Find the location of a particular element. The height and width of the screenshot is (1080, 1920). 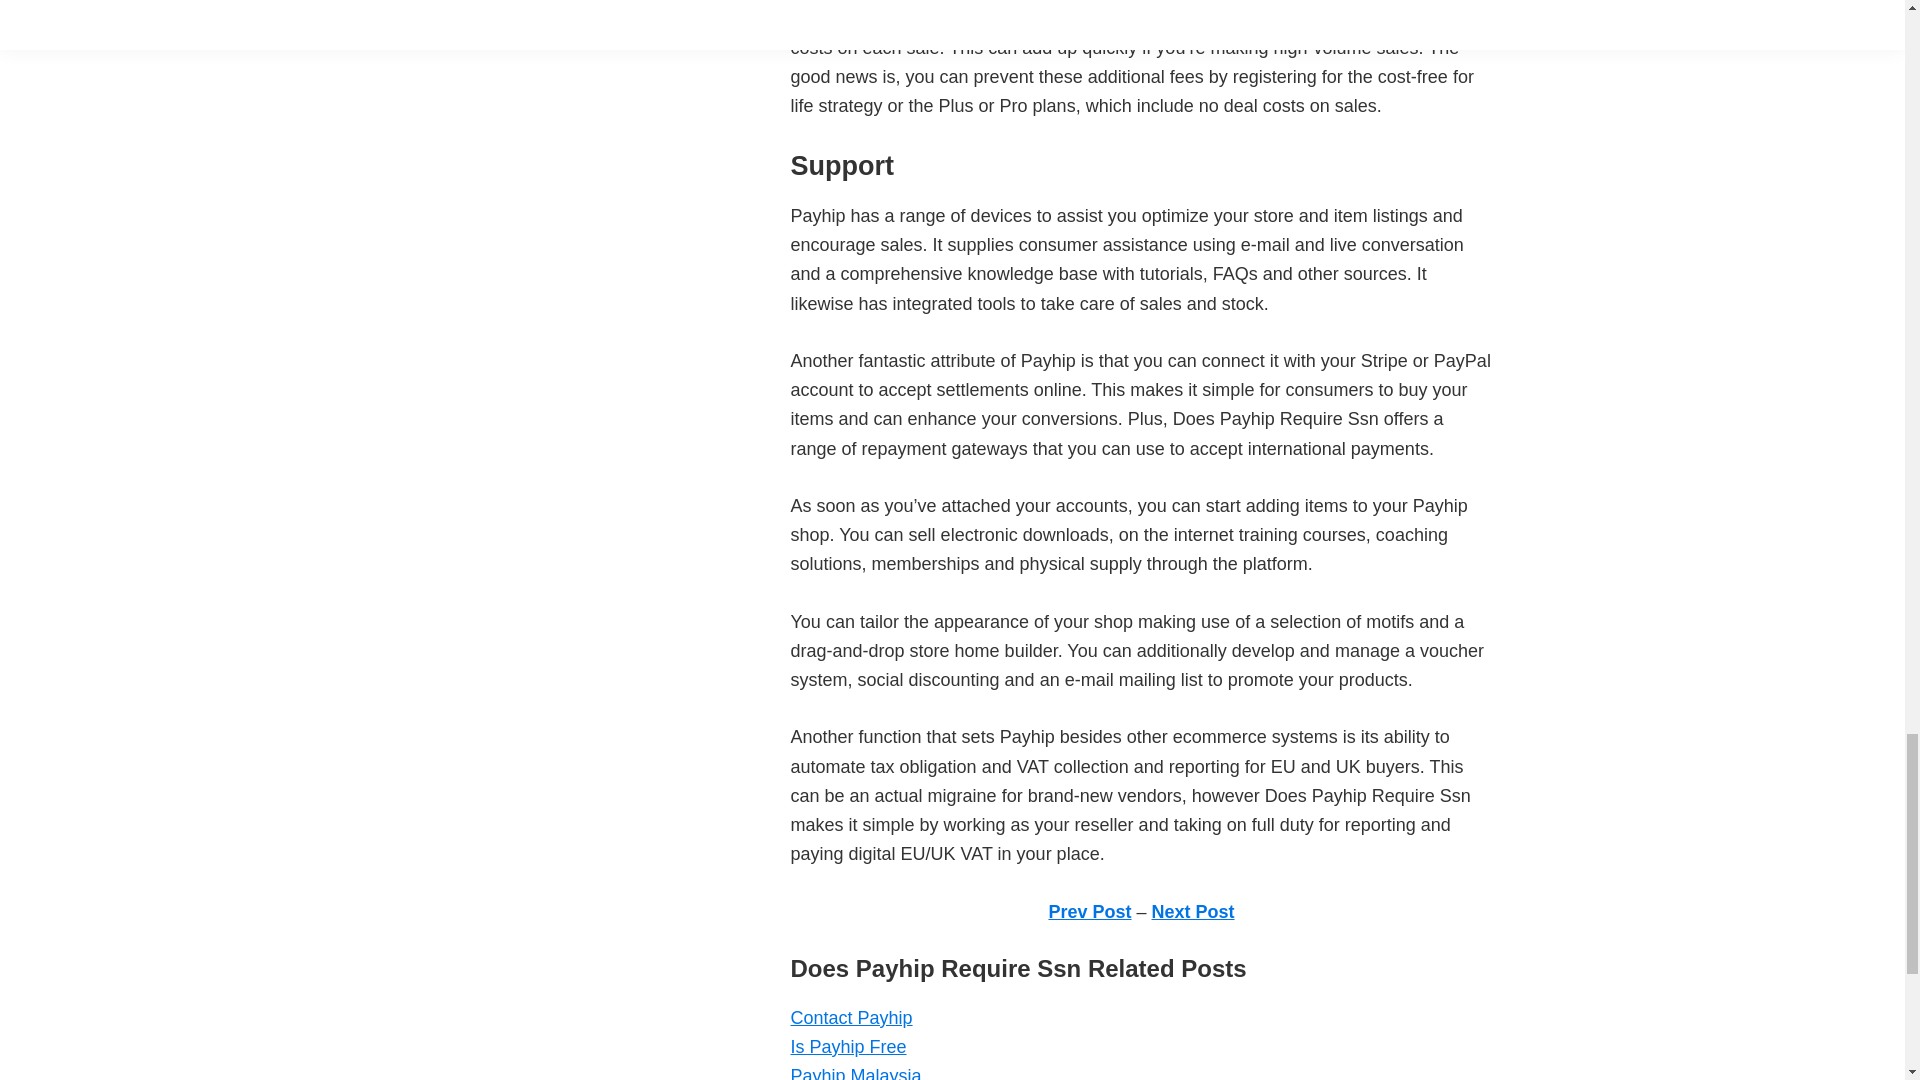

Payhip Malaysia is located at coordinates (855, 1072).